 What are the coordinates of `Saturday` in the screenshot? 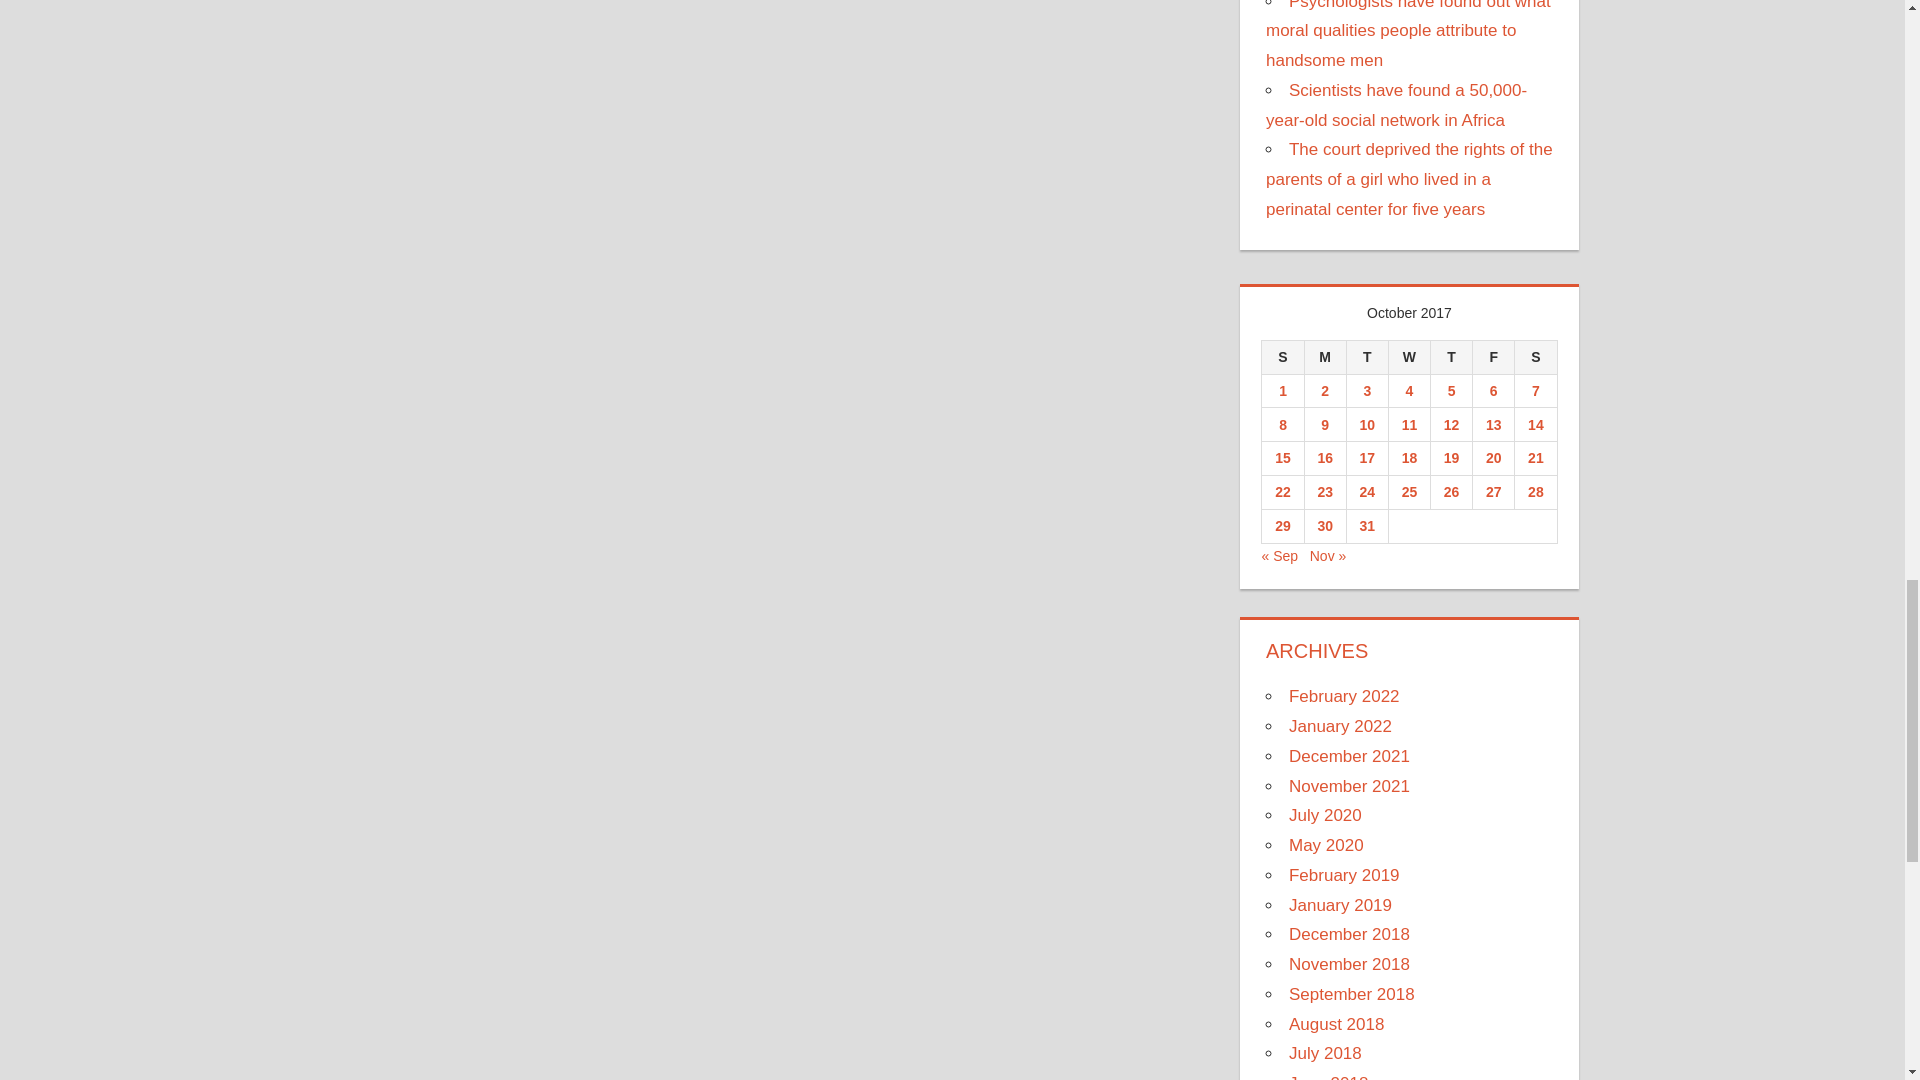 It's located at (1536, 356).